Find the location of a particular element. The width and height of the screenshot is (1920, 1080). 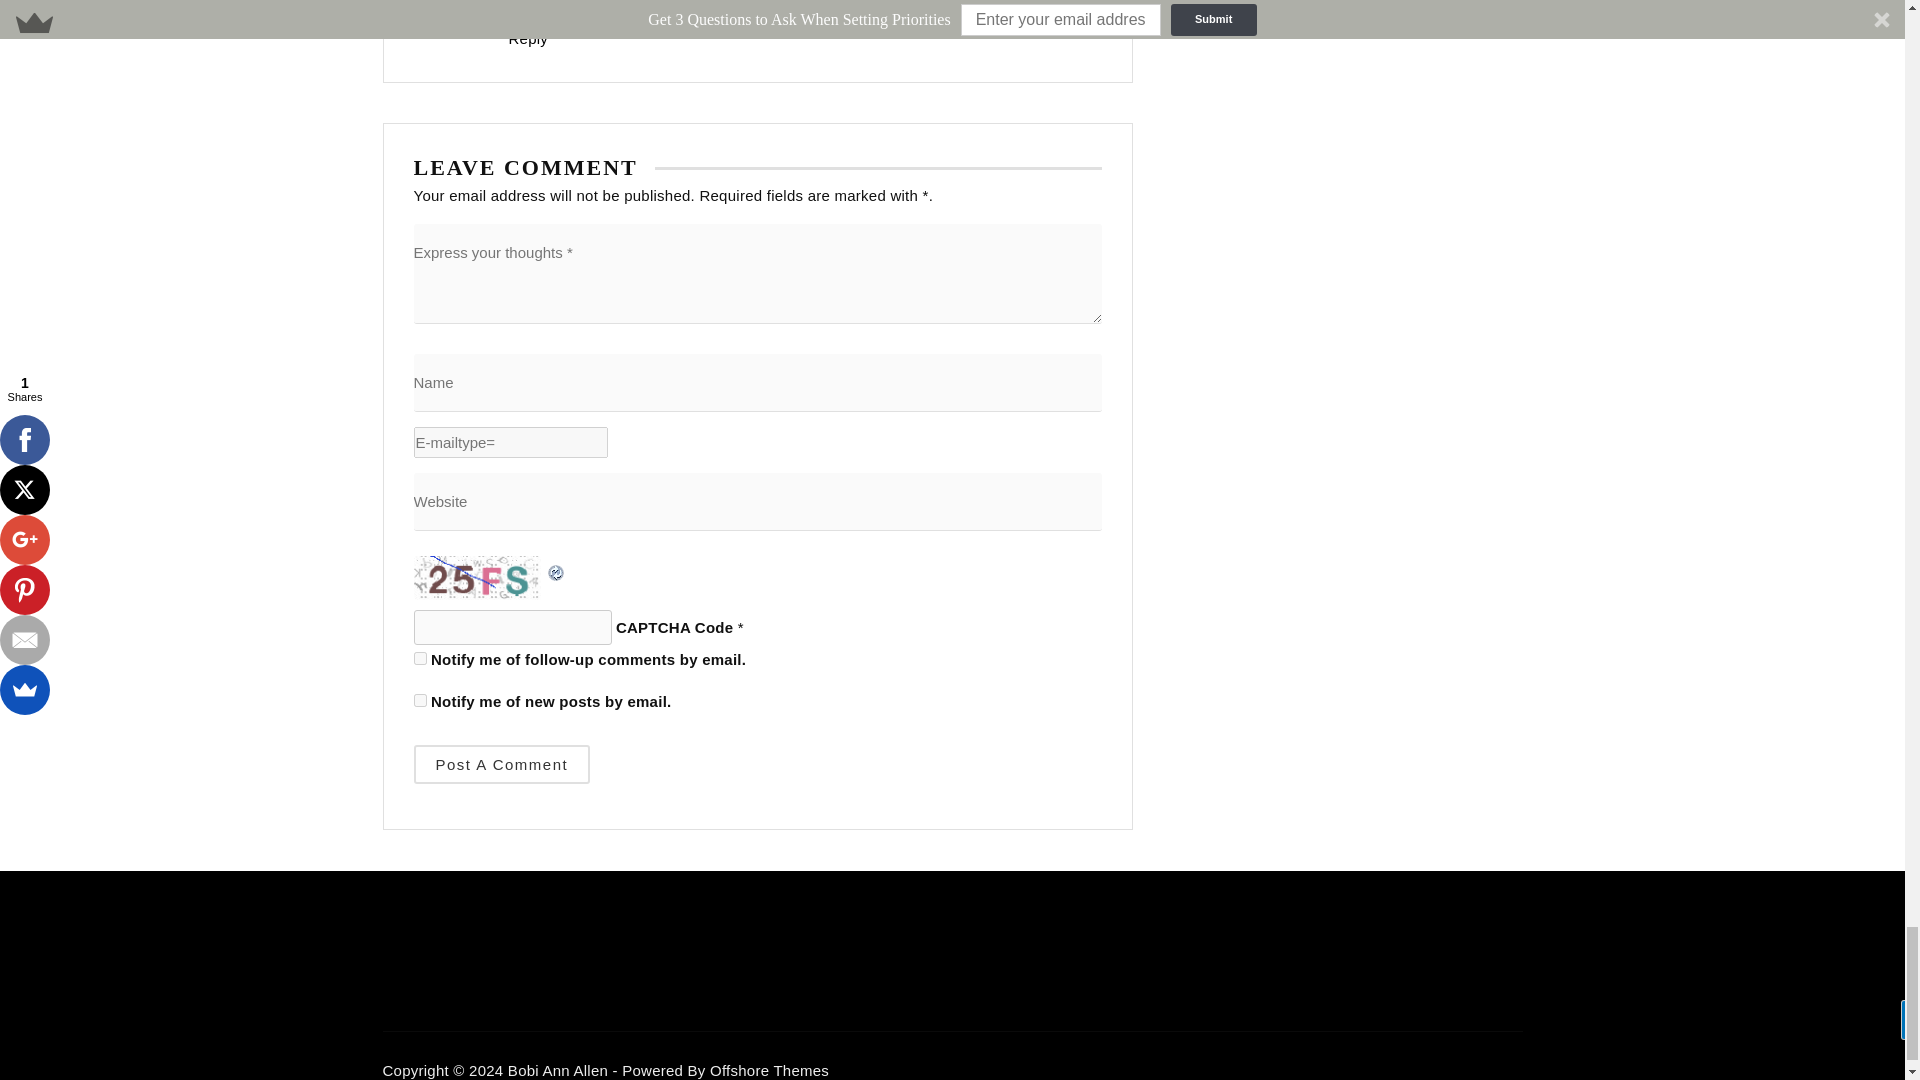

subscribe is located at coordinates (420, 700).